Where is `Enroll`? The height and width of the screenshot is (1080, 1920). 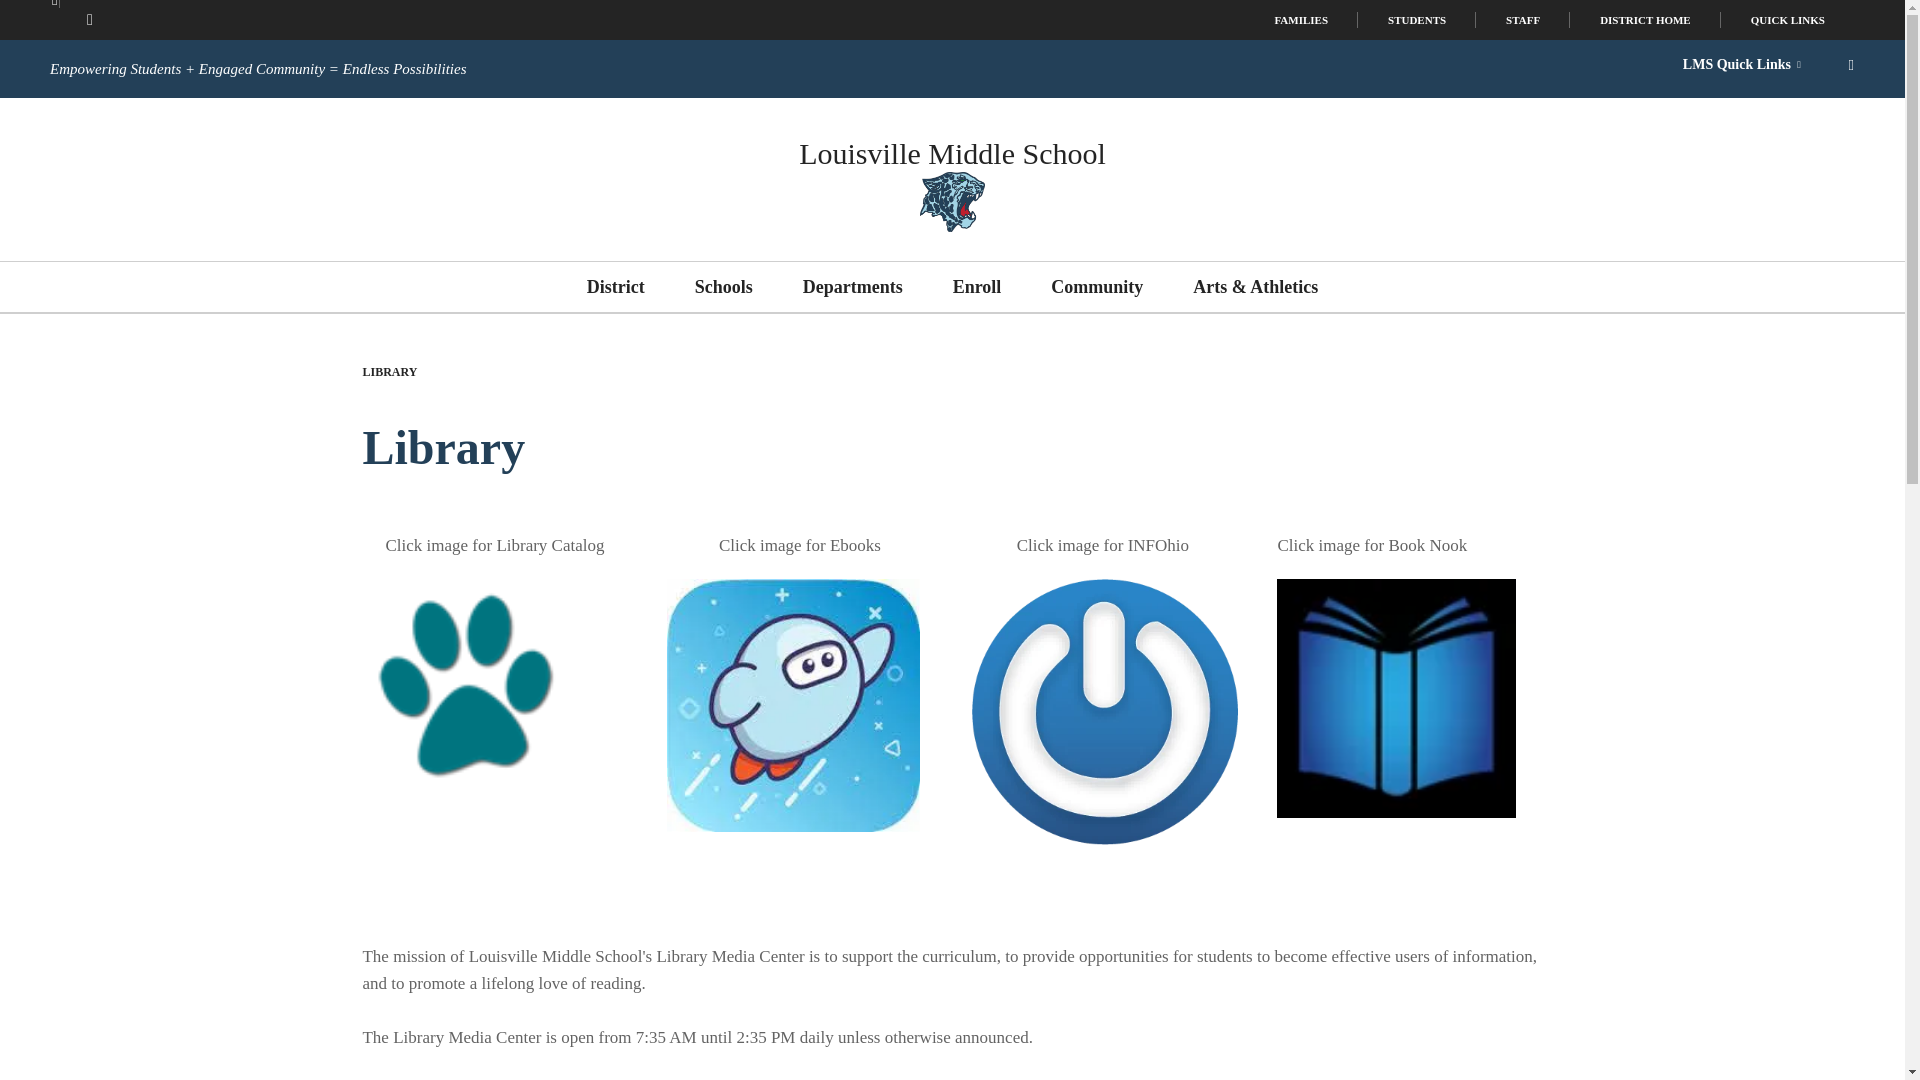 Enroll is located at coordinates (977, 288).